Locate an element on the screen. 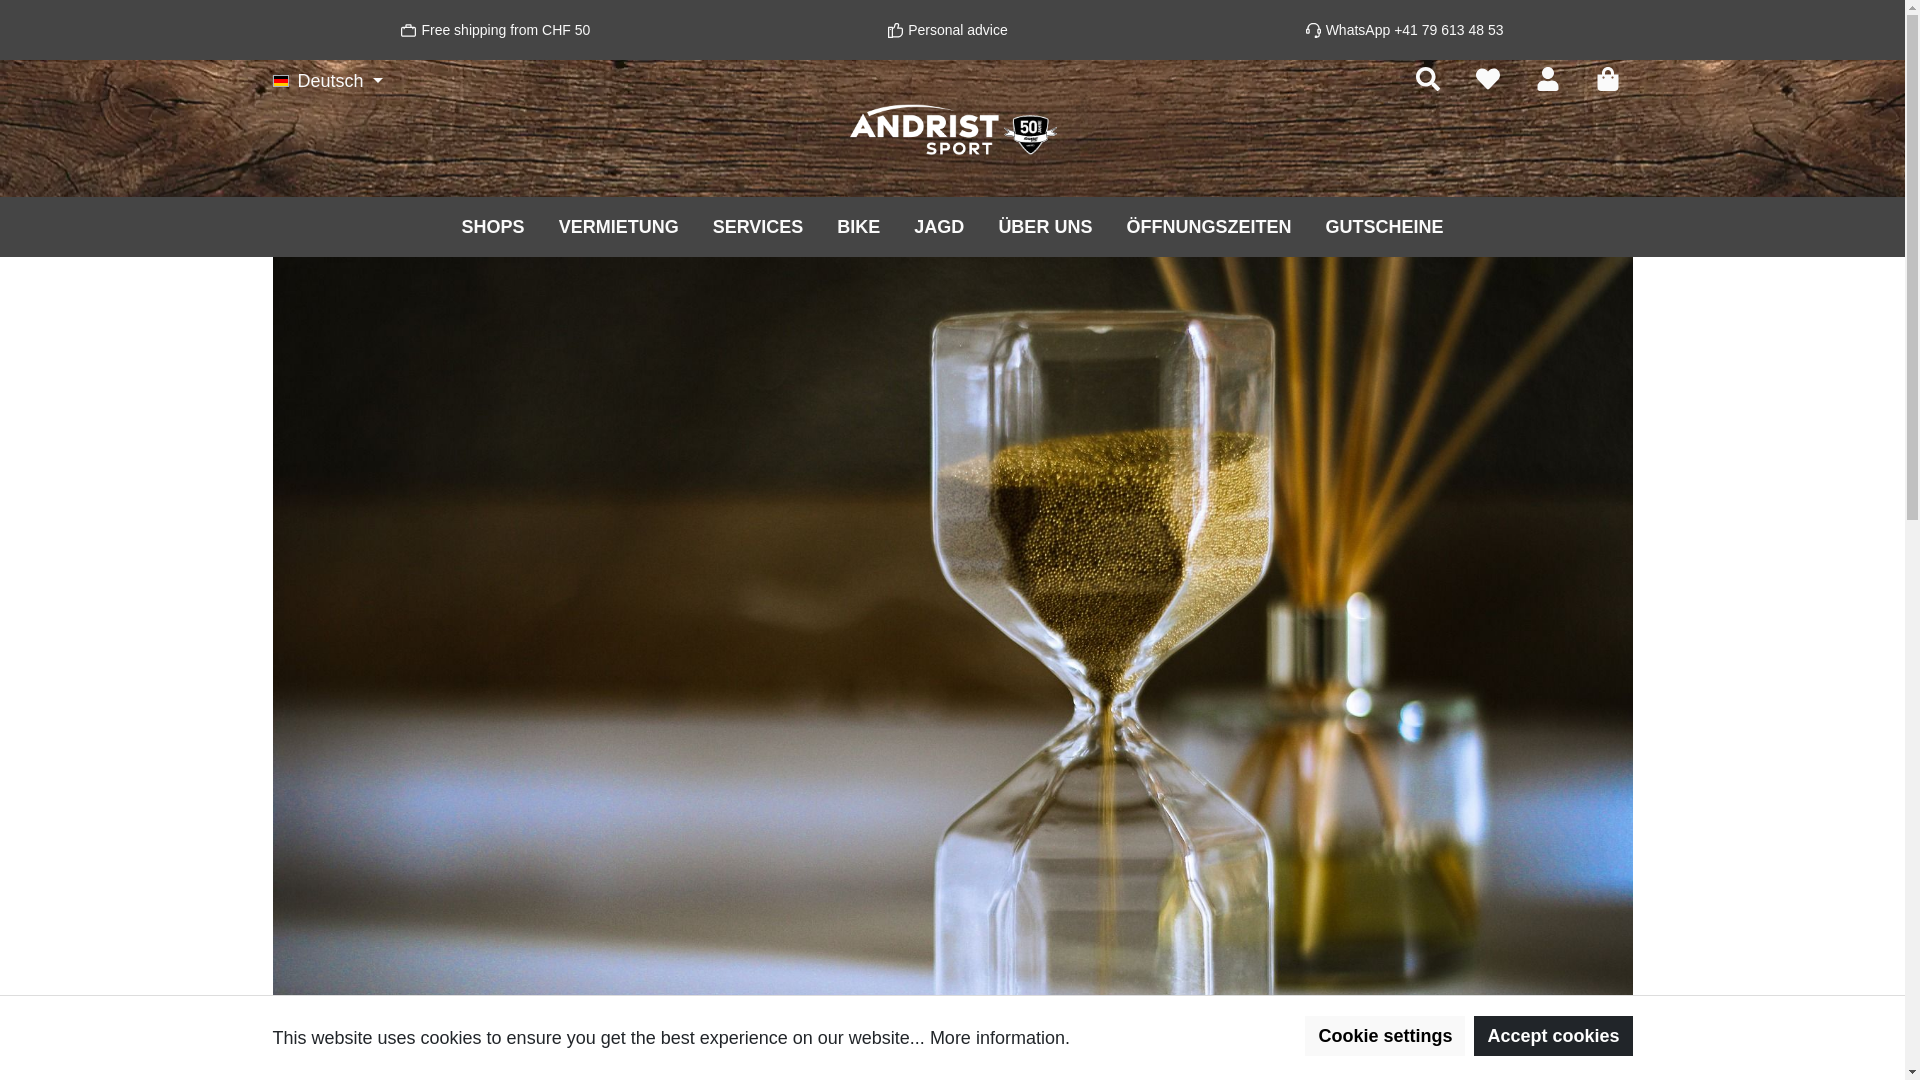 The height and width of the screenshot is (1080, 1920). BIKE is located at coordinates (858, 226).